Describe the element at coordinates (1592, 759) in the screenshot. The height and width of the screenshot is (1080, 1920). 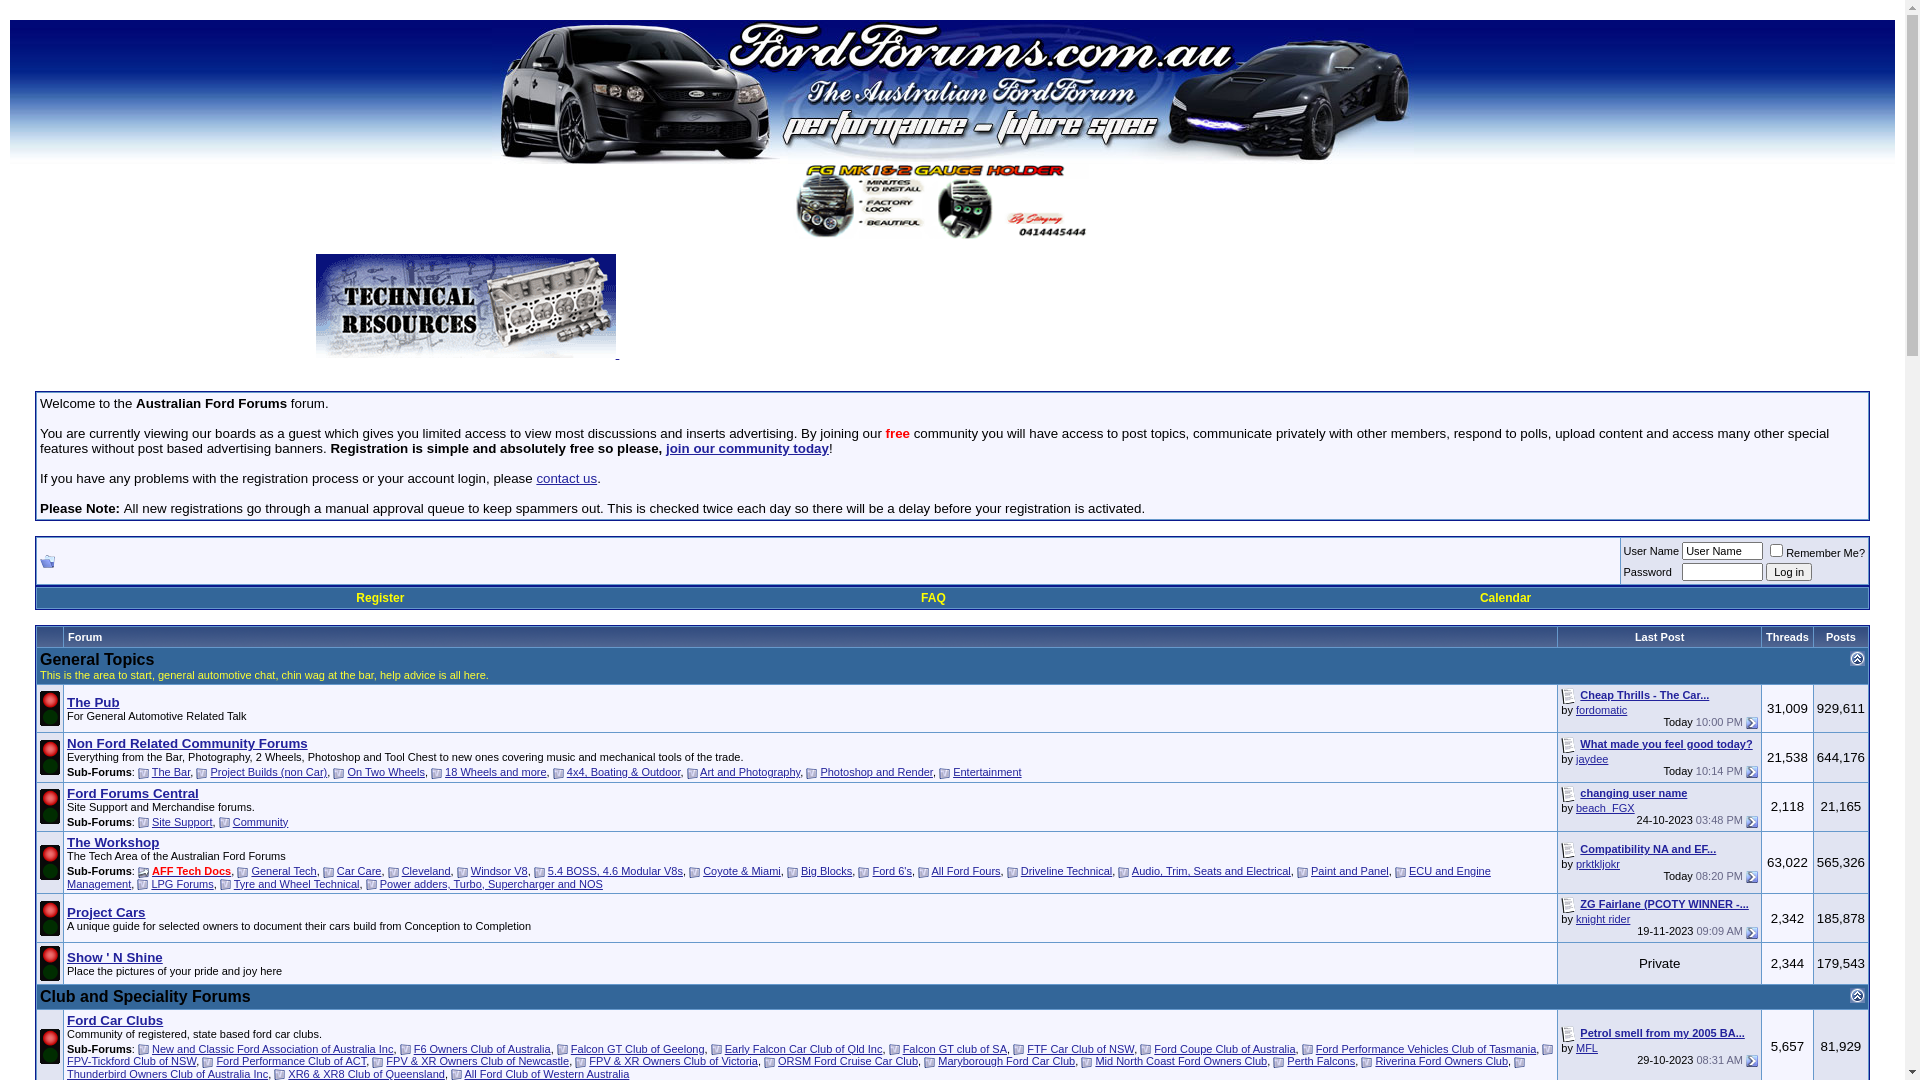
I see `jaydee` at that location.